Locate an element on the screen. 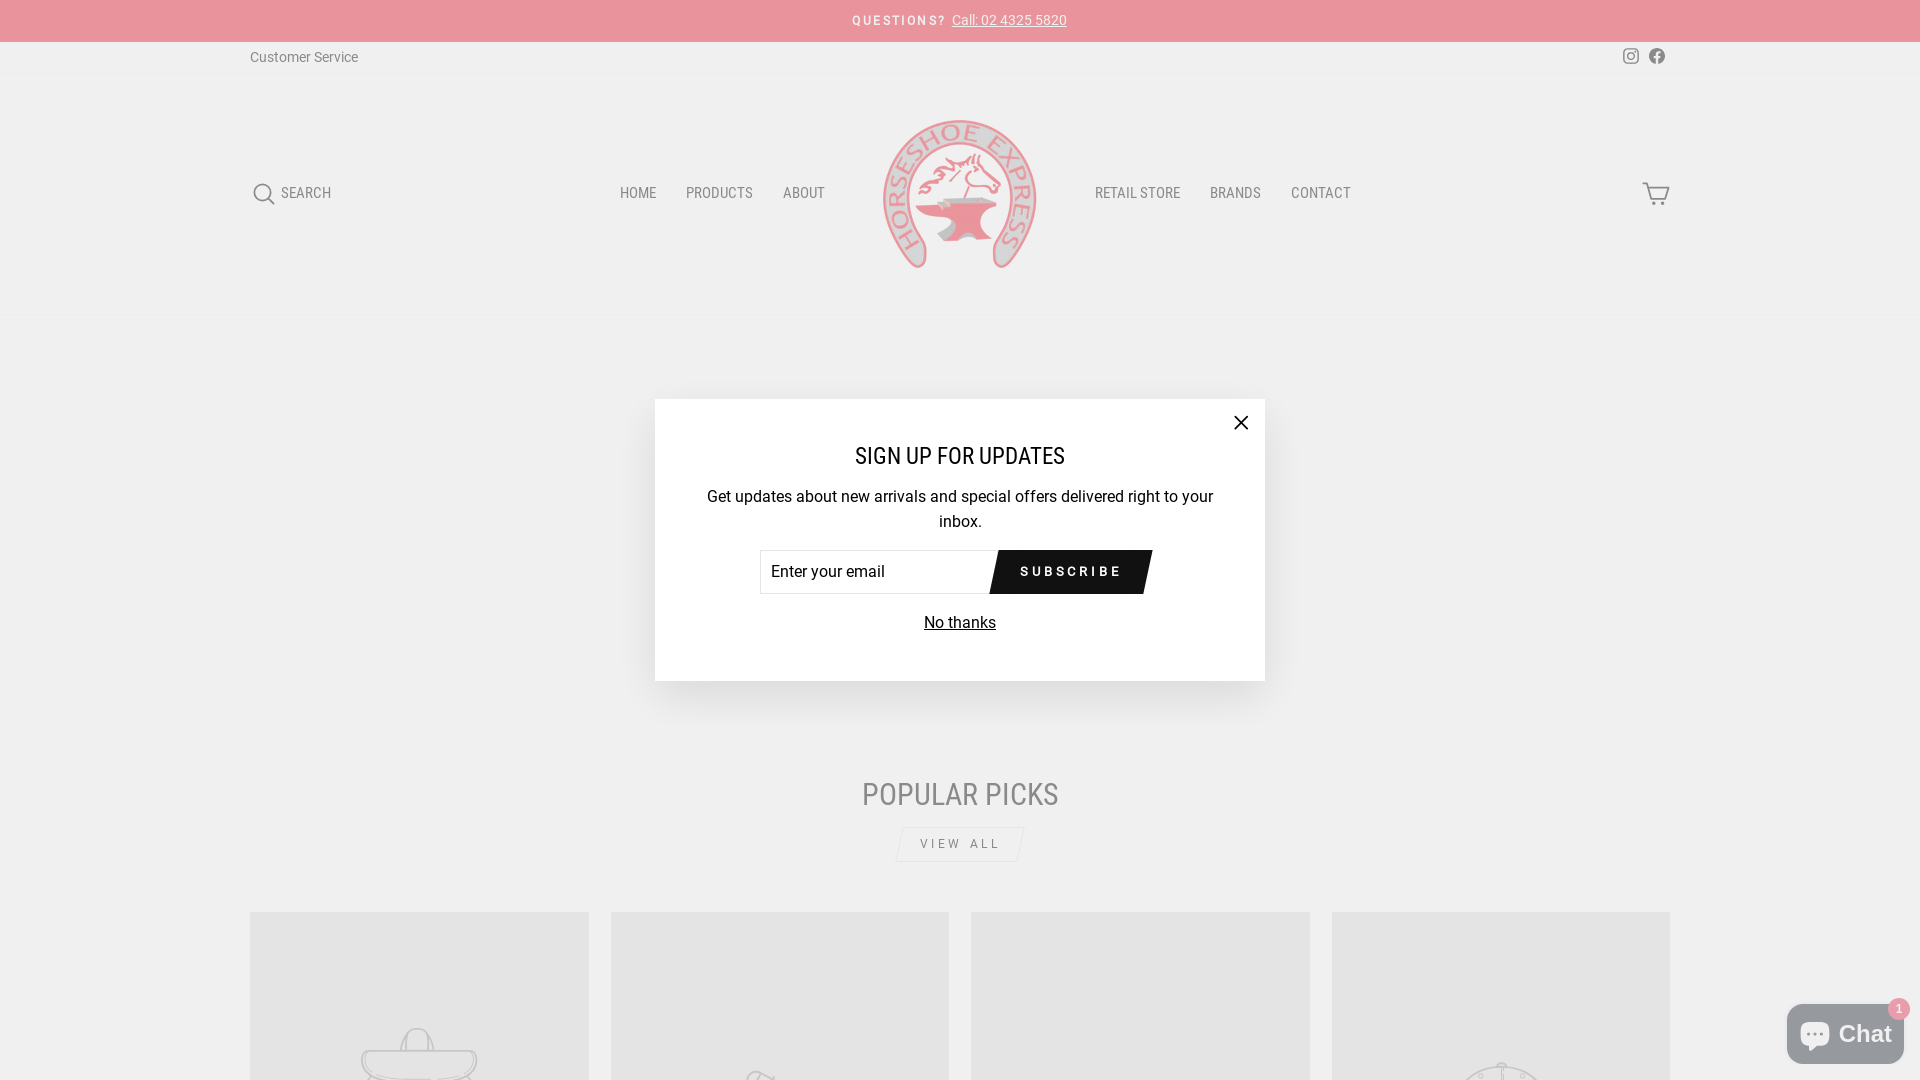  Continue shopping is located at coordinates (960, 566).